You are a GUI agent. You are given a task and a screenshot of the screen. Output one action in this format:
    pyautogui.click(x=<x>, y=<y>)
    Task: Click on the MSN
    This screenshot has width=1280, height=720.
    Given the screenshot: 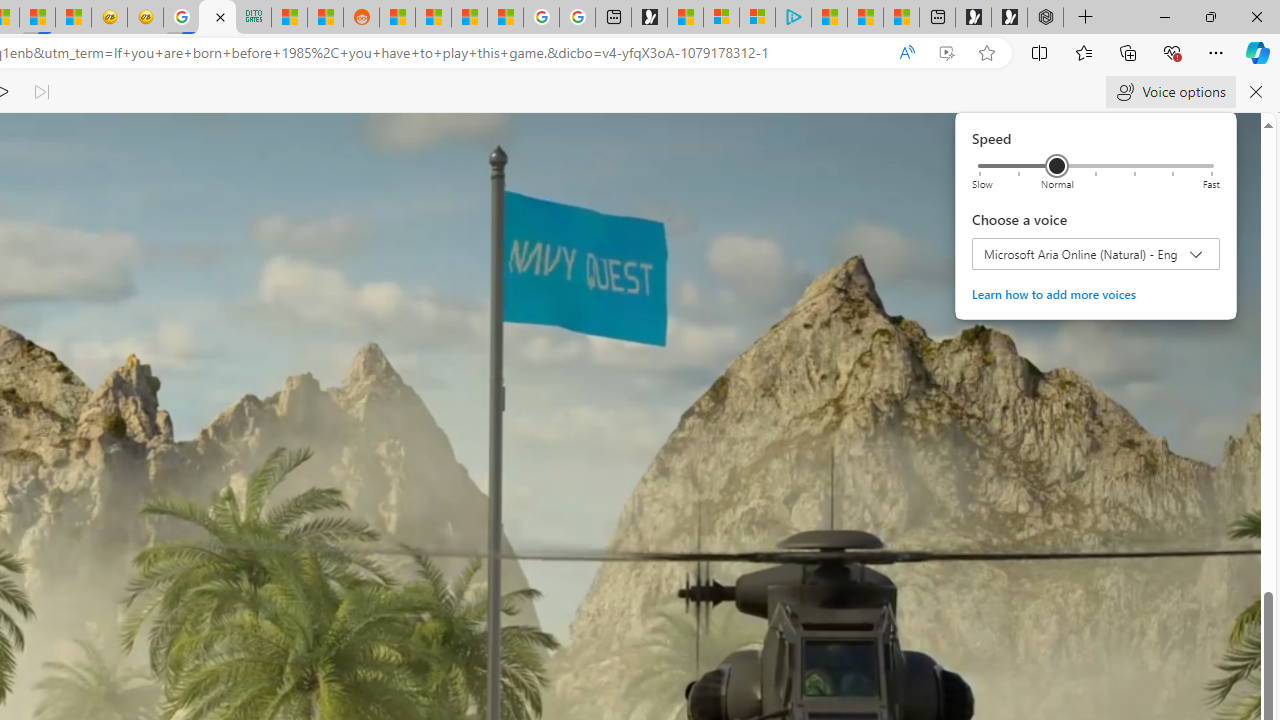 What is the action you would take?
    pyautogui.click(x=38, y=18)
    